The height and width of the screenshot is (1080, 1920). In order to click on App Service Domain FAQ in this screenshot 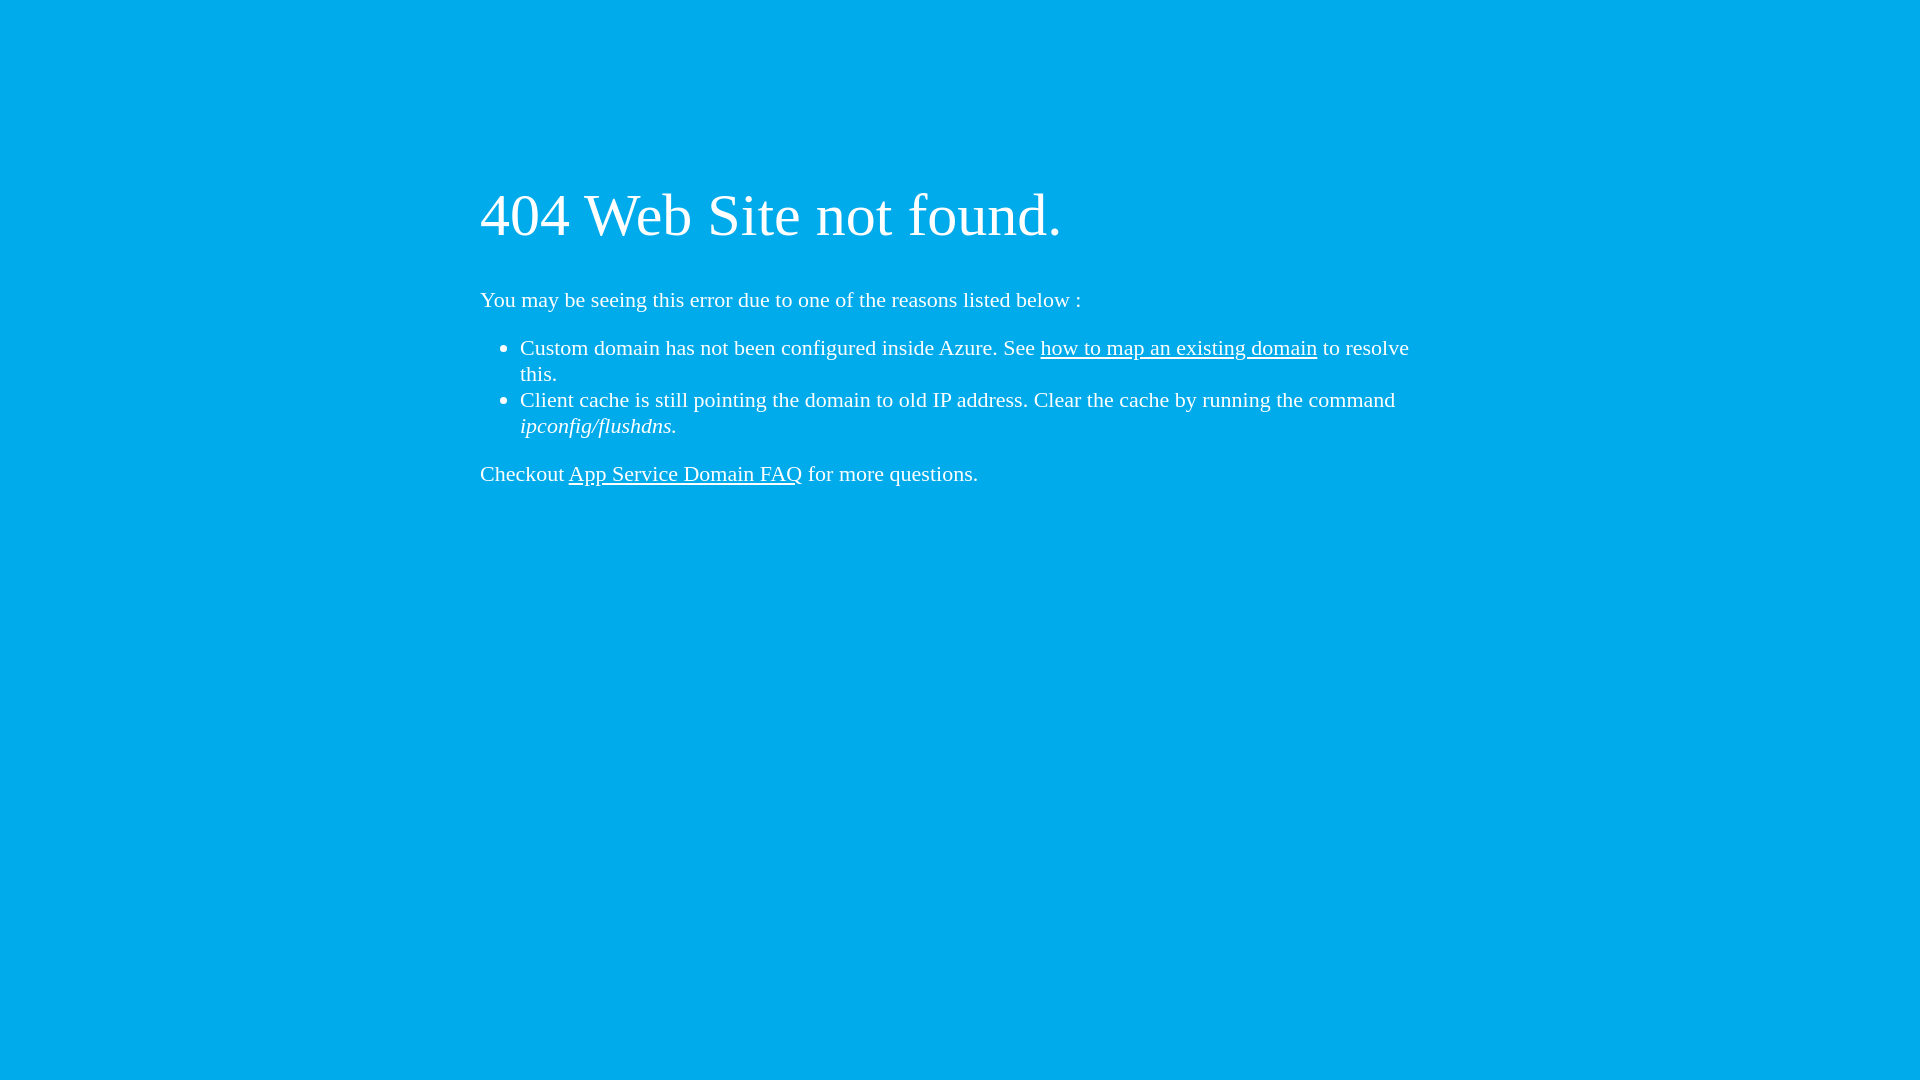, I will do `click(686, 474)`.